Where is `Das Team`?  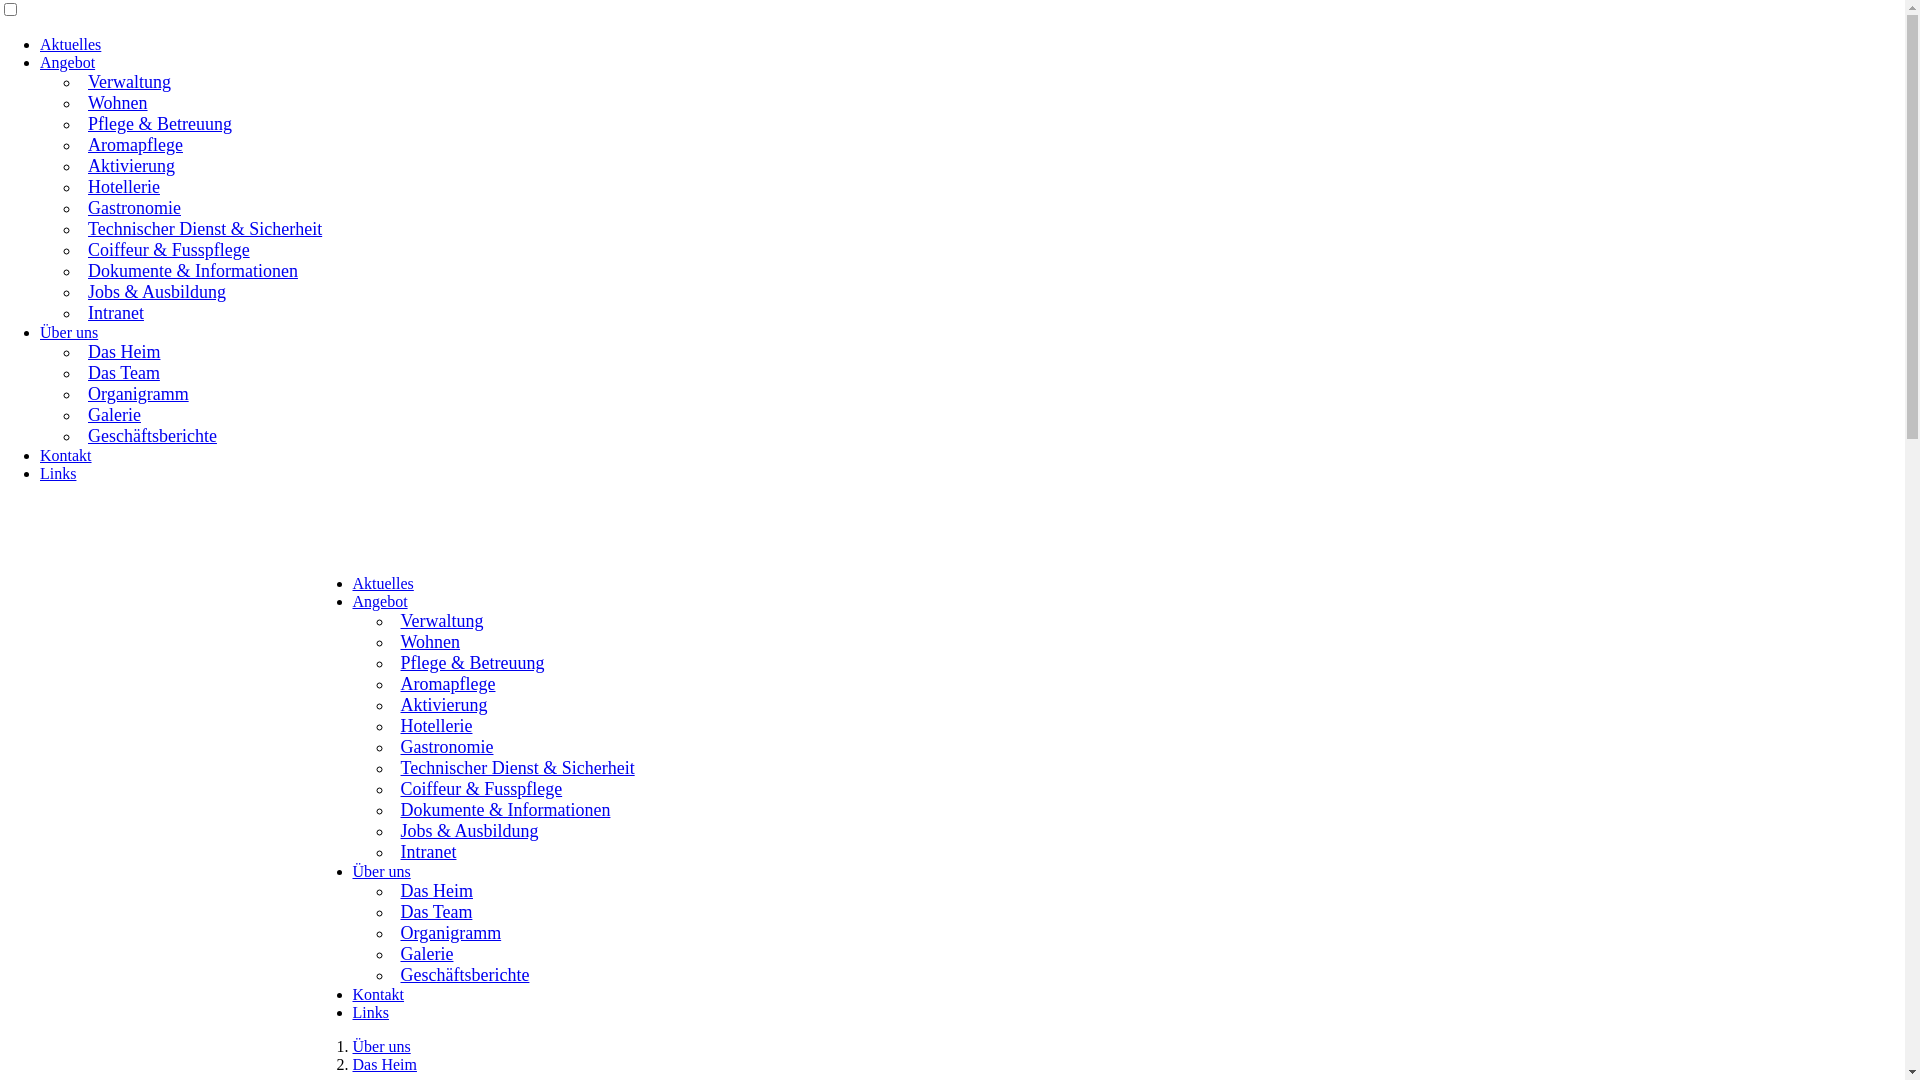 Das Team is located at coordinates (122, 371).